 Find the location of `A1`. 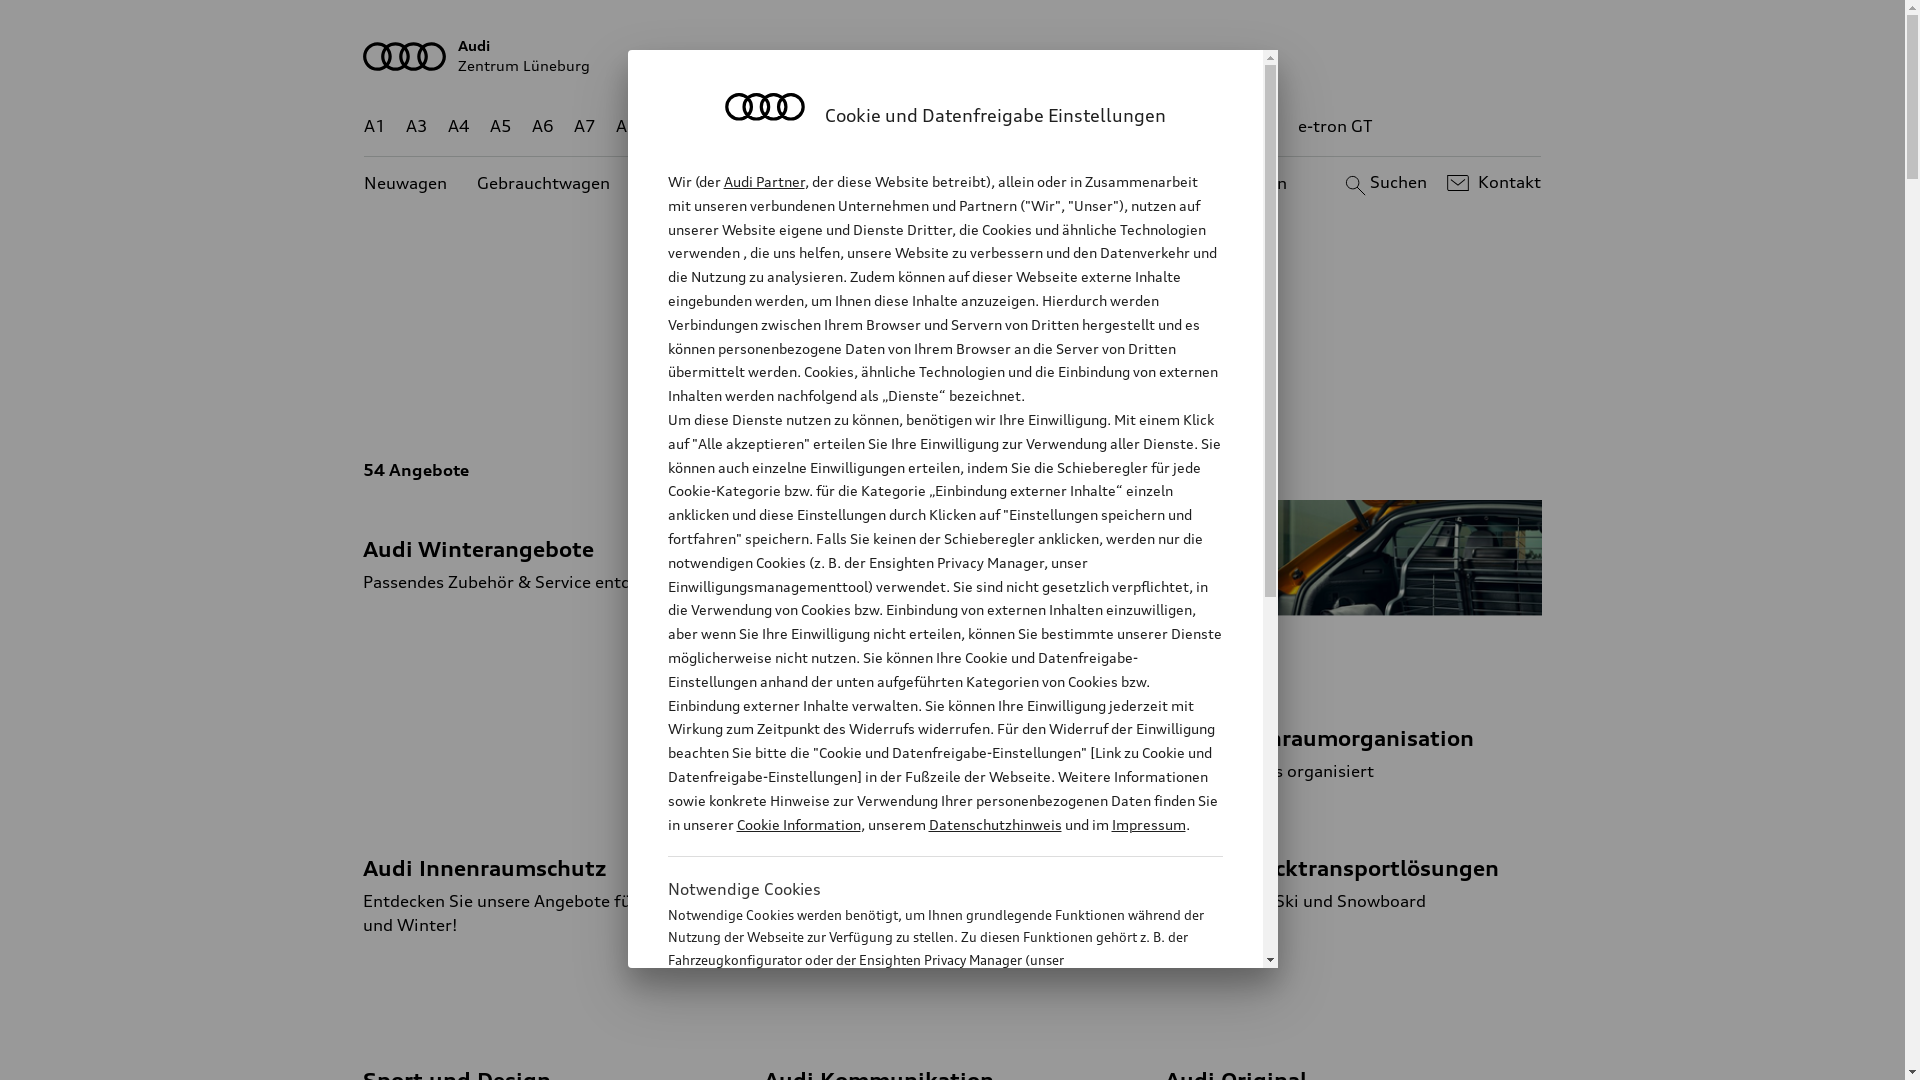

A1 is located at coordinates (375, 126).